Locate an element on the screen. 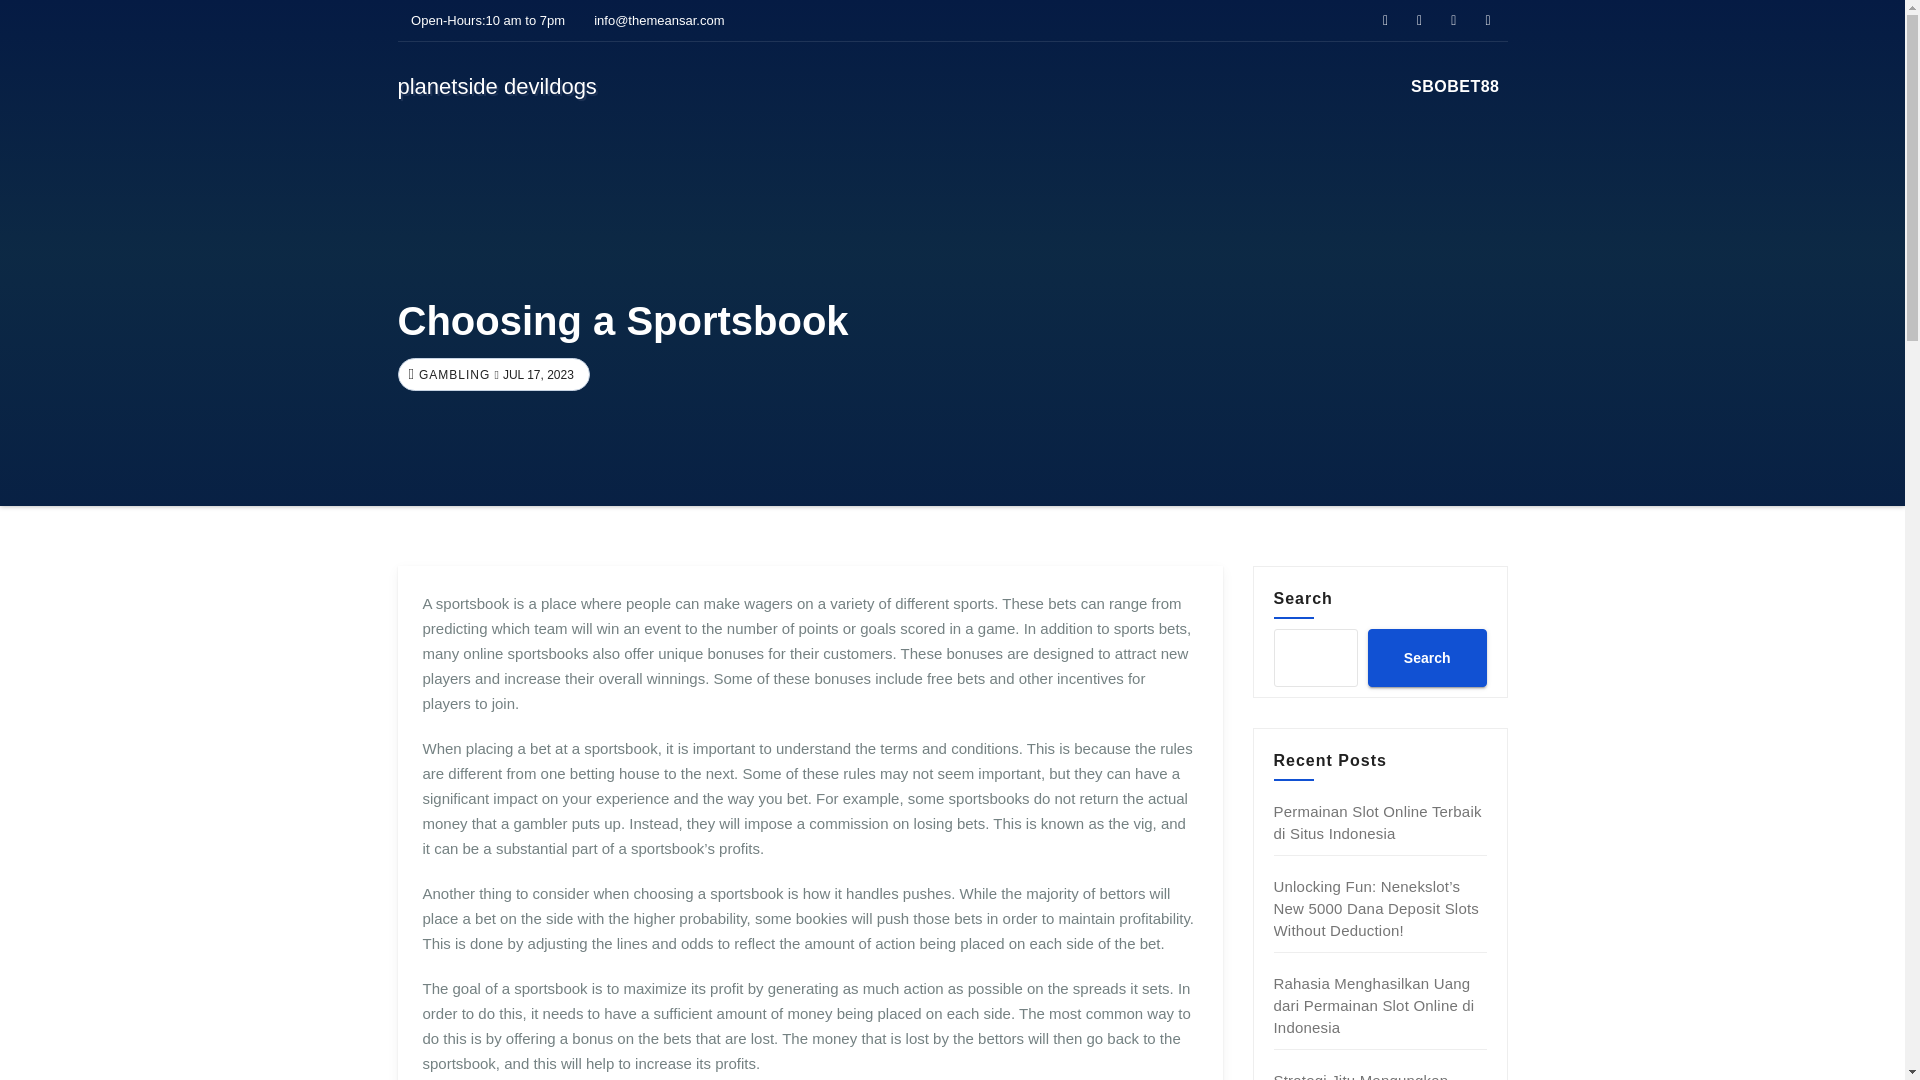 This screenshot has height=1080, width=1920. Permainan Slot Online Terbaik di Situs Indonesia is located at coordinates (1378, 822).